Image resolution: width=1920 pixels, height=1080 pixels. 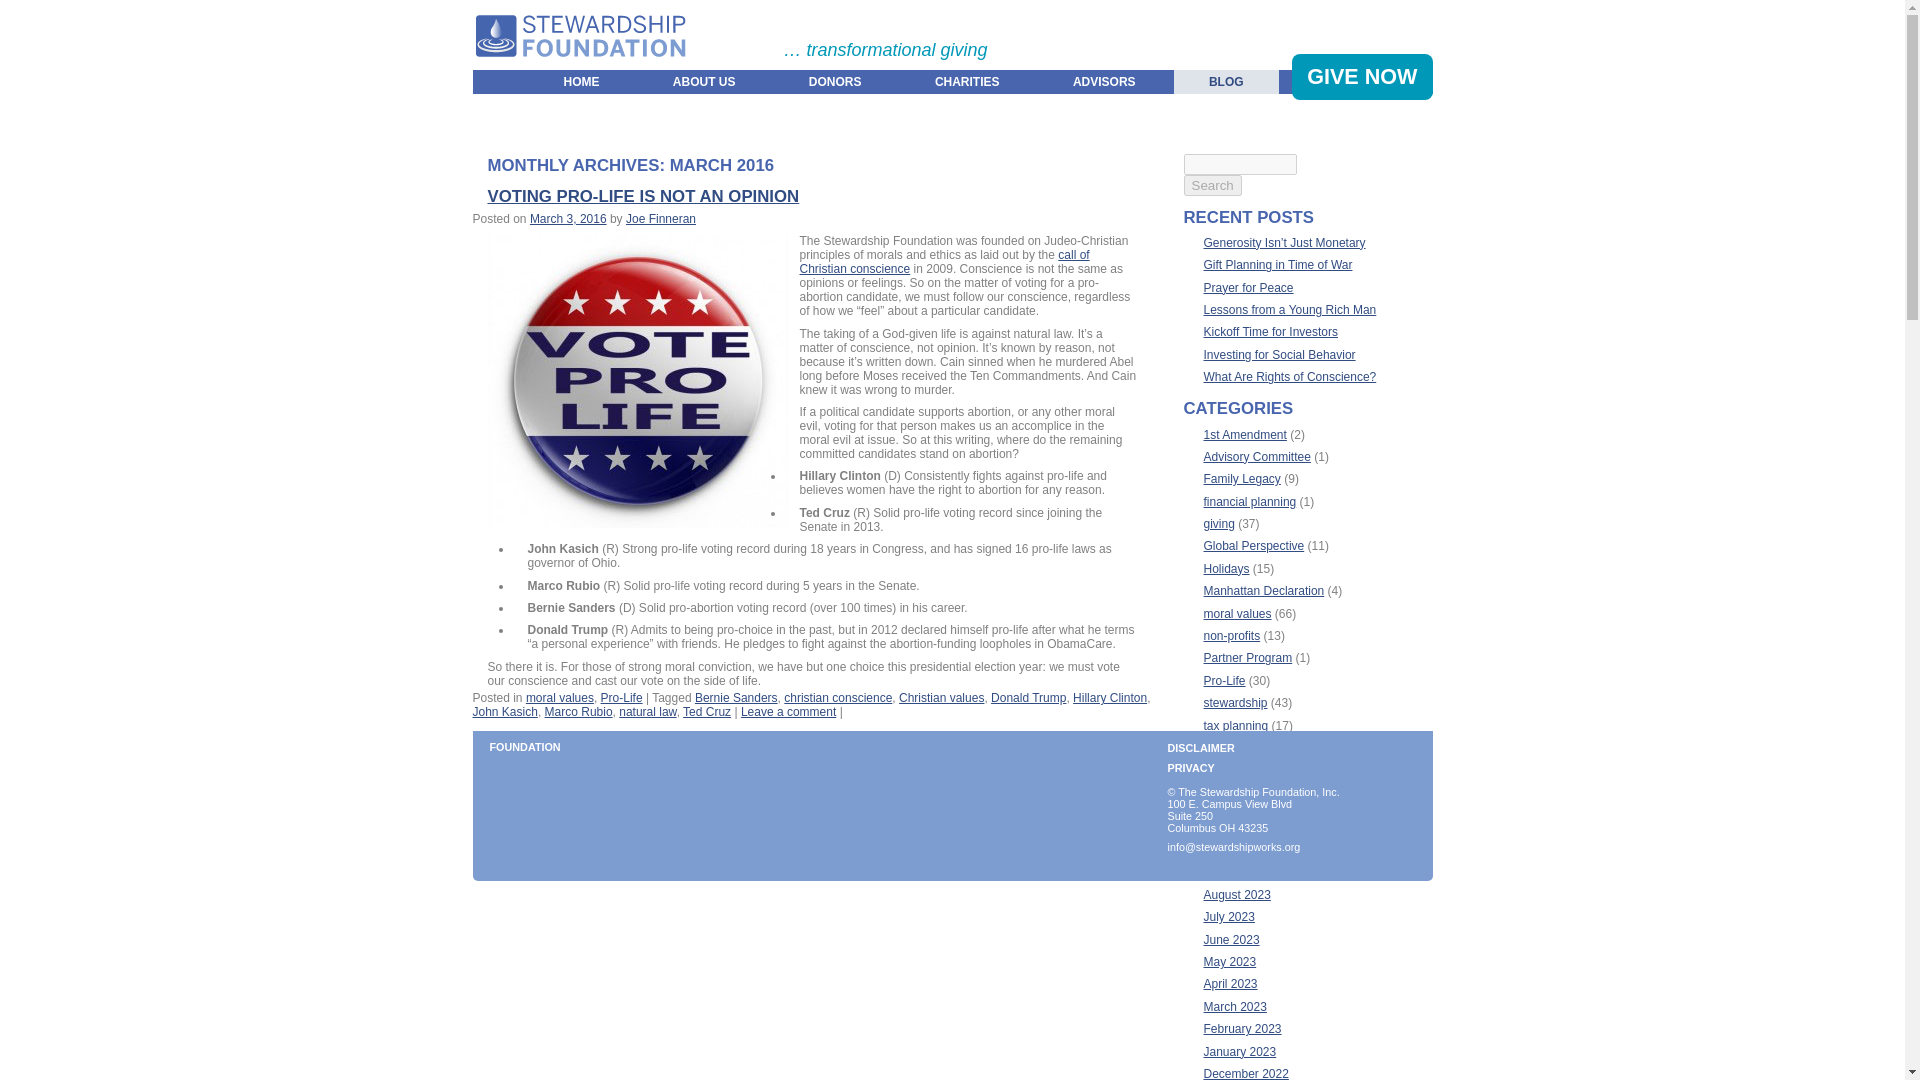 I want to click on 3:35 pm, so click(x=568, y=218).